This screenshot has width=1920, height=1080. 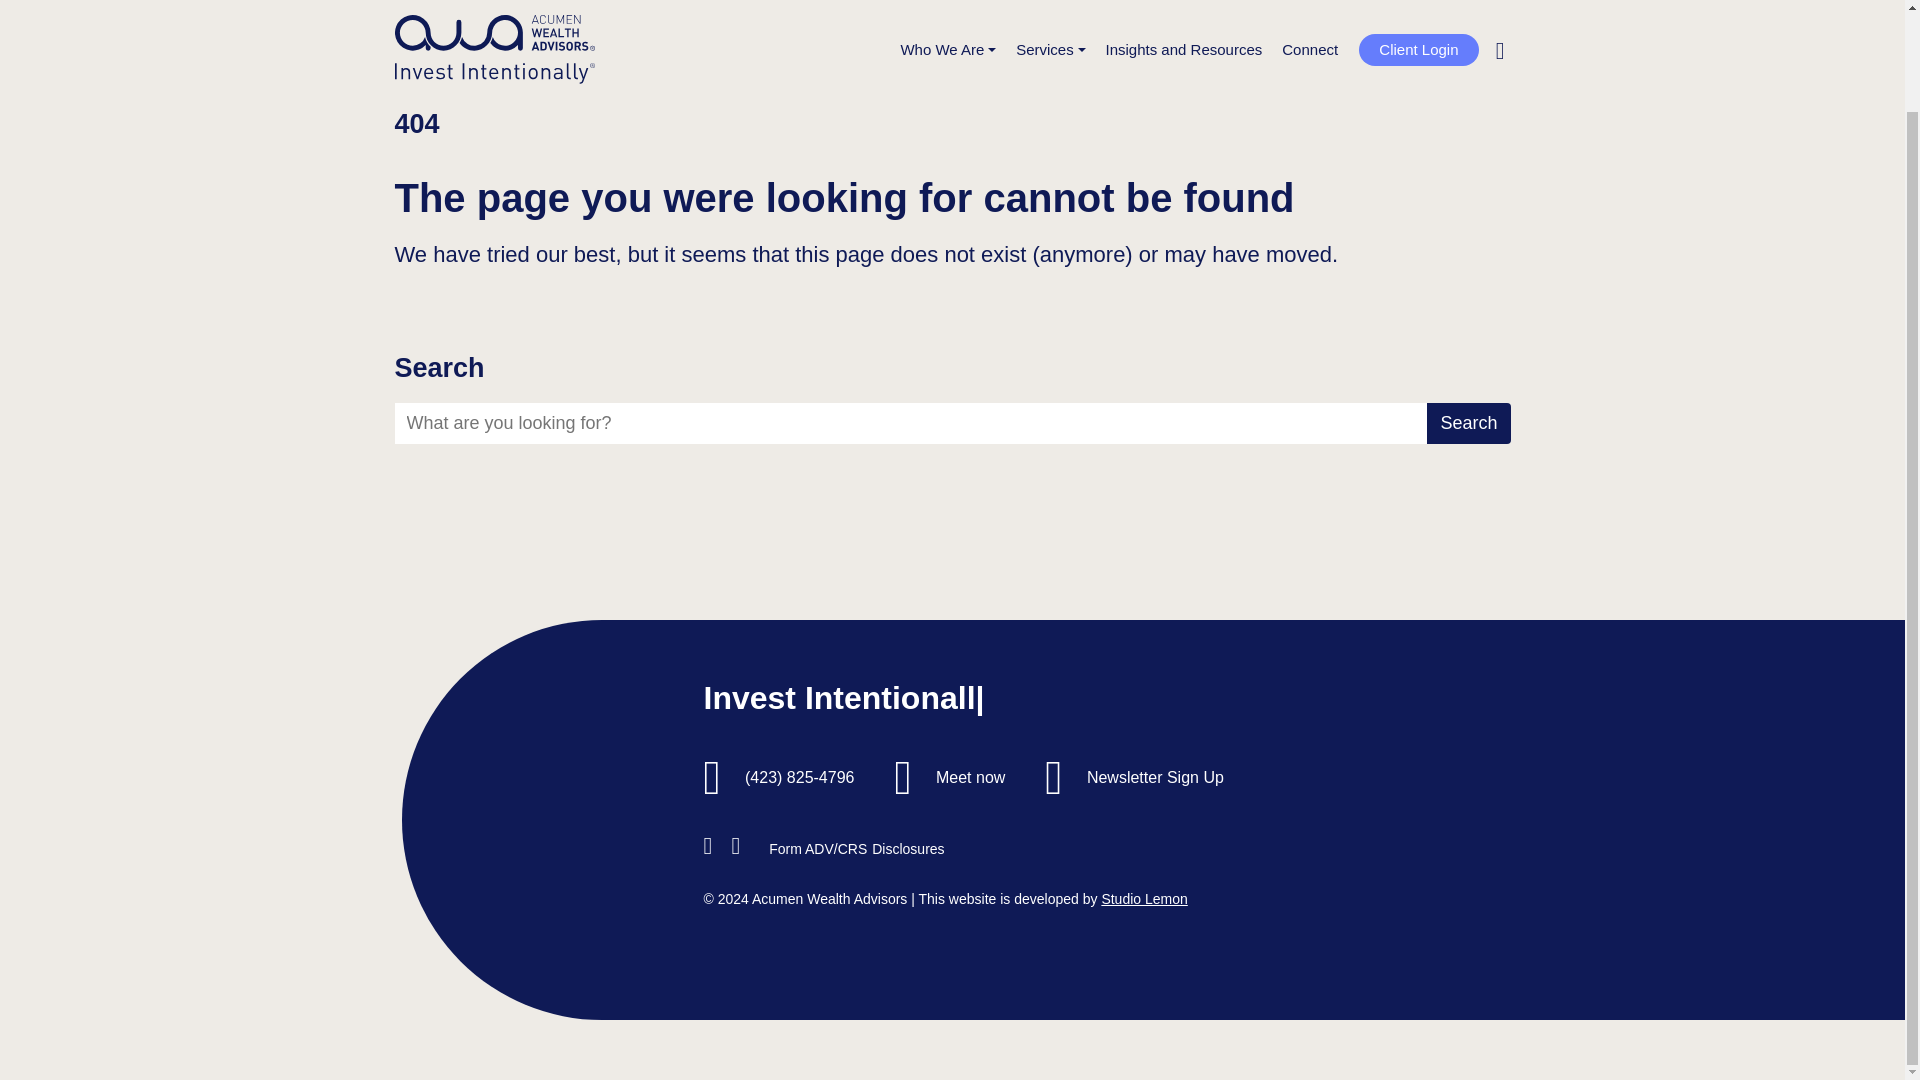 I want to click on Services, so click(x=1050, y=7).